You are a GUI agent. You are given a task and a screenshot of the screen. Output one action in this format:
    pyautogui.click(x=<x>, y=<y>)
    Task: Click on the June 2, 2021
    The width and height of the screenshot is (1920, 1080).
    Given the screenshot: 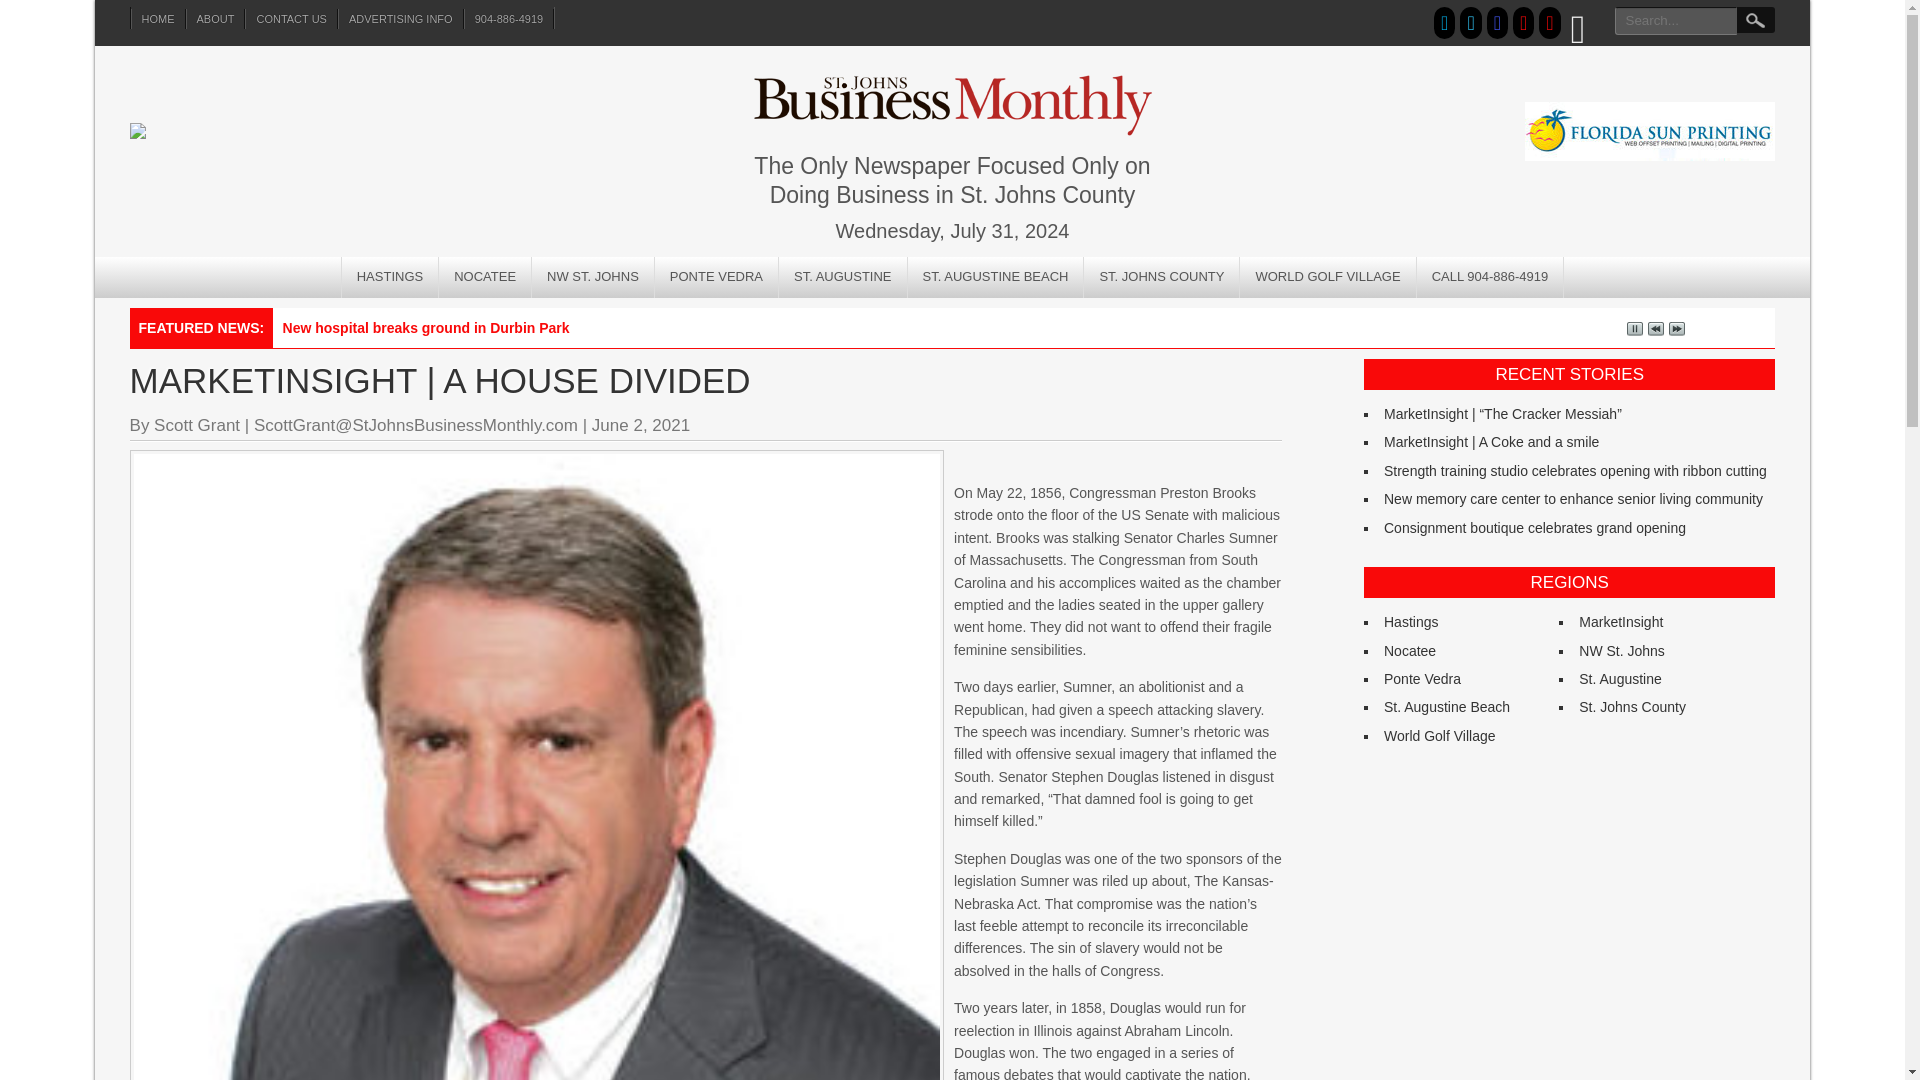 What is the action you would take?
    pyautogui.click(x=640, y=425)
    